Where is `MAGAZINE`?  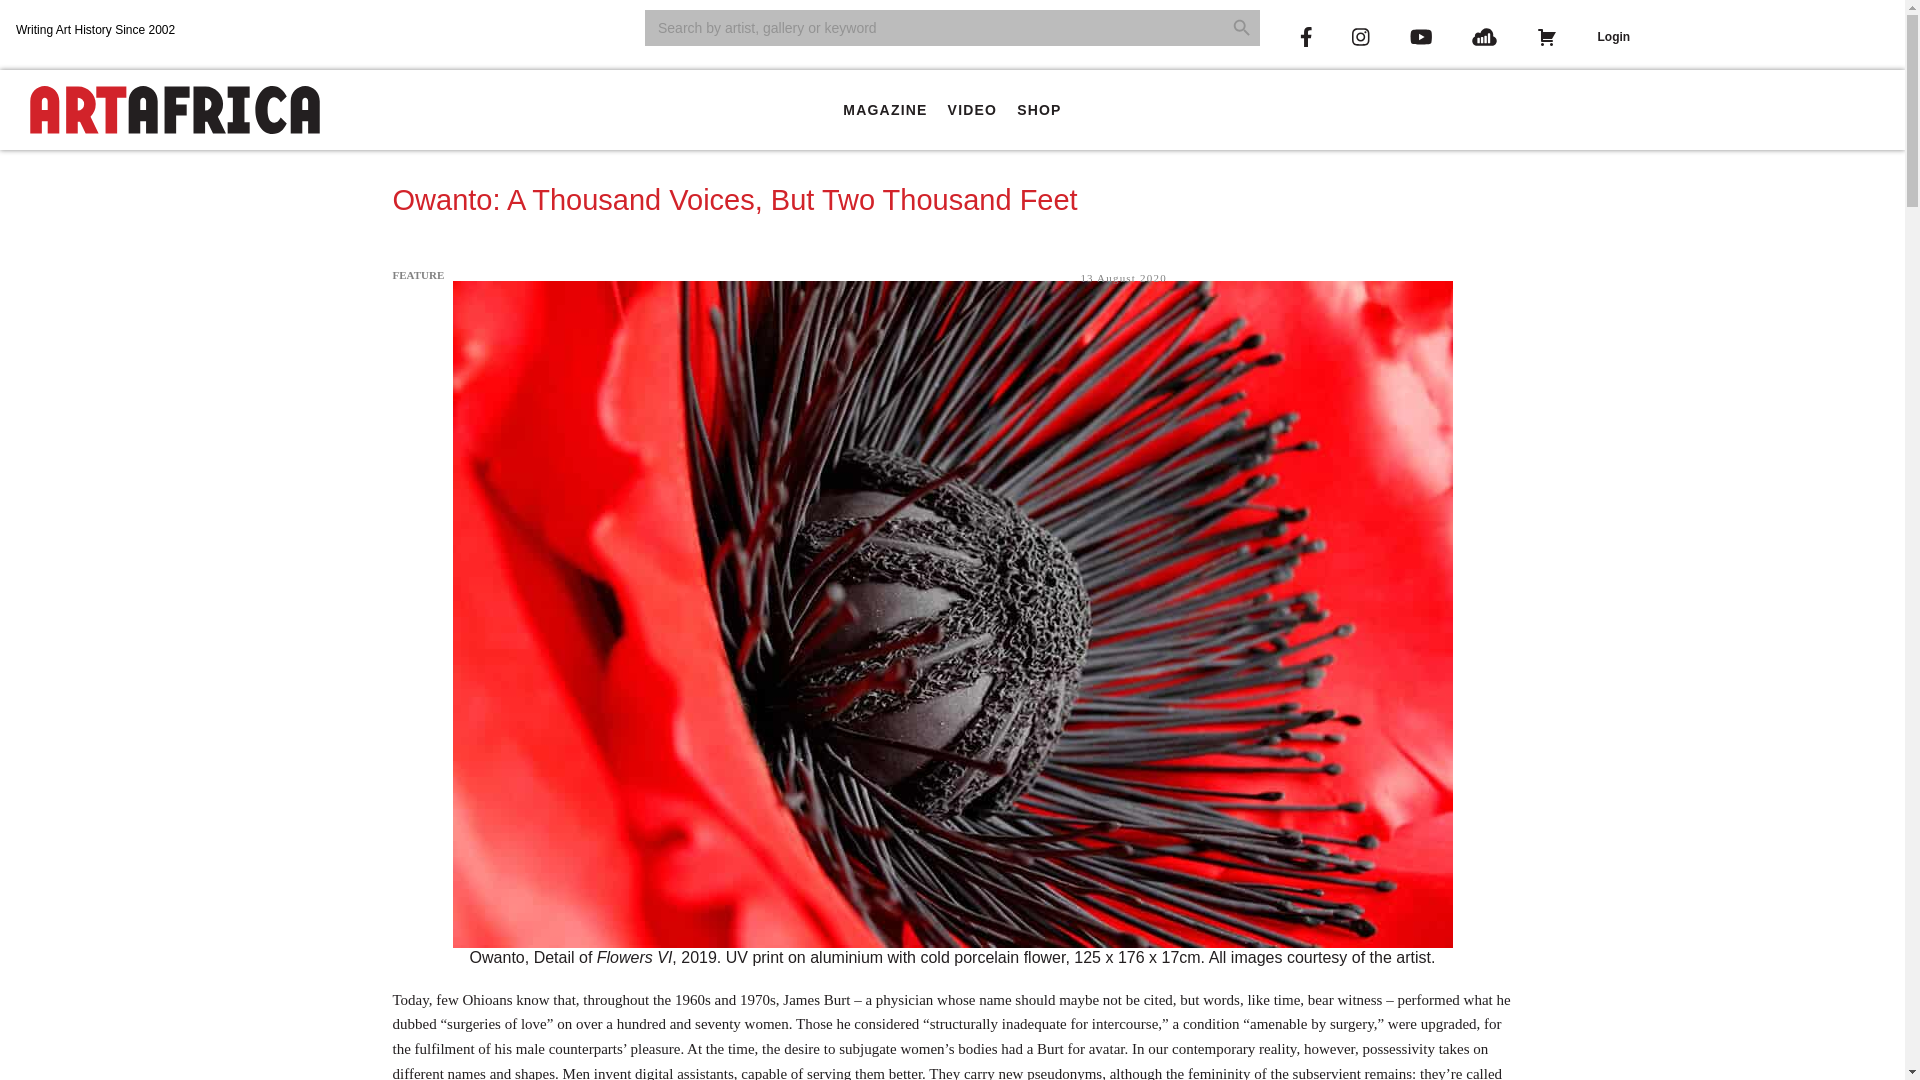
MAGAZINE is located at coordinates (884, 110).